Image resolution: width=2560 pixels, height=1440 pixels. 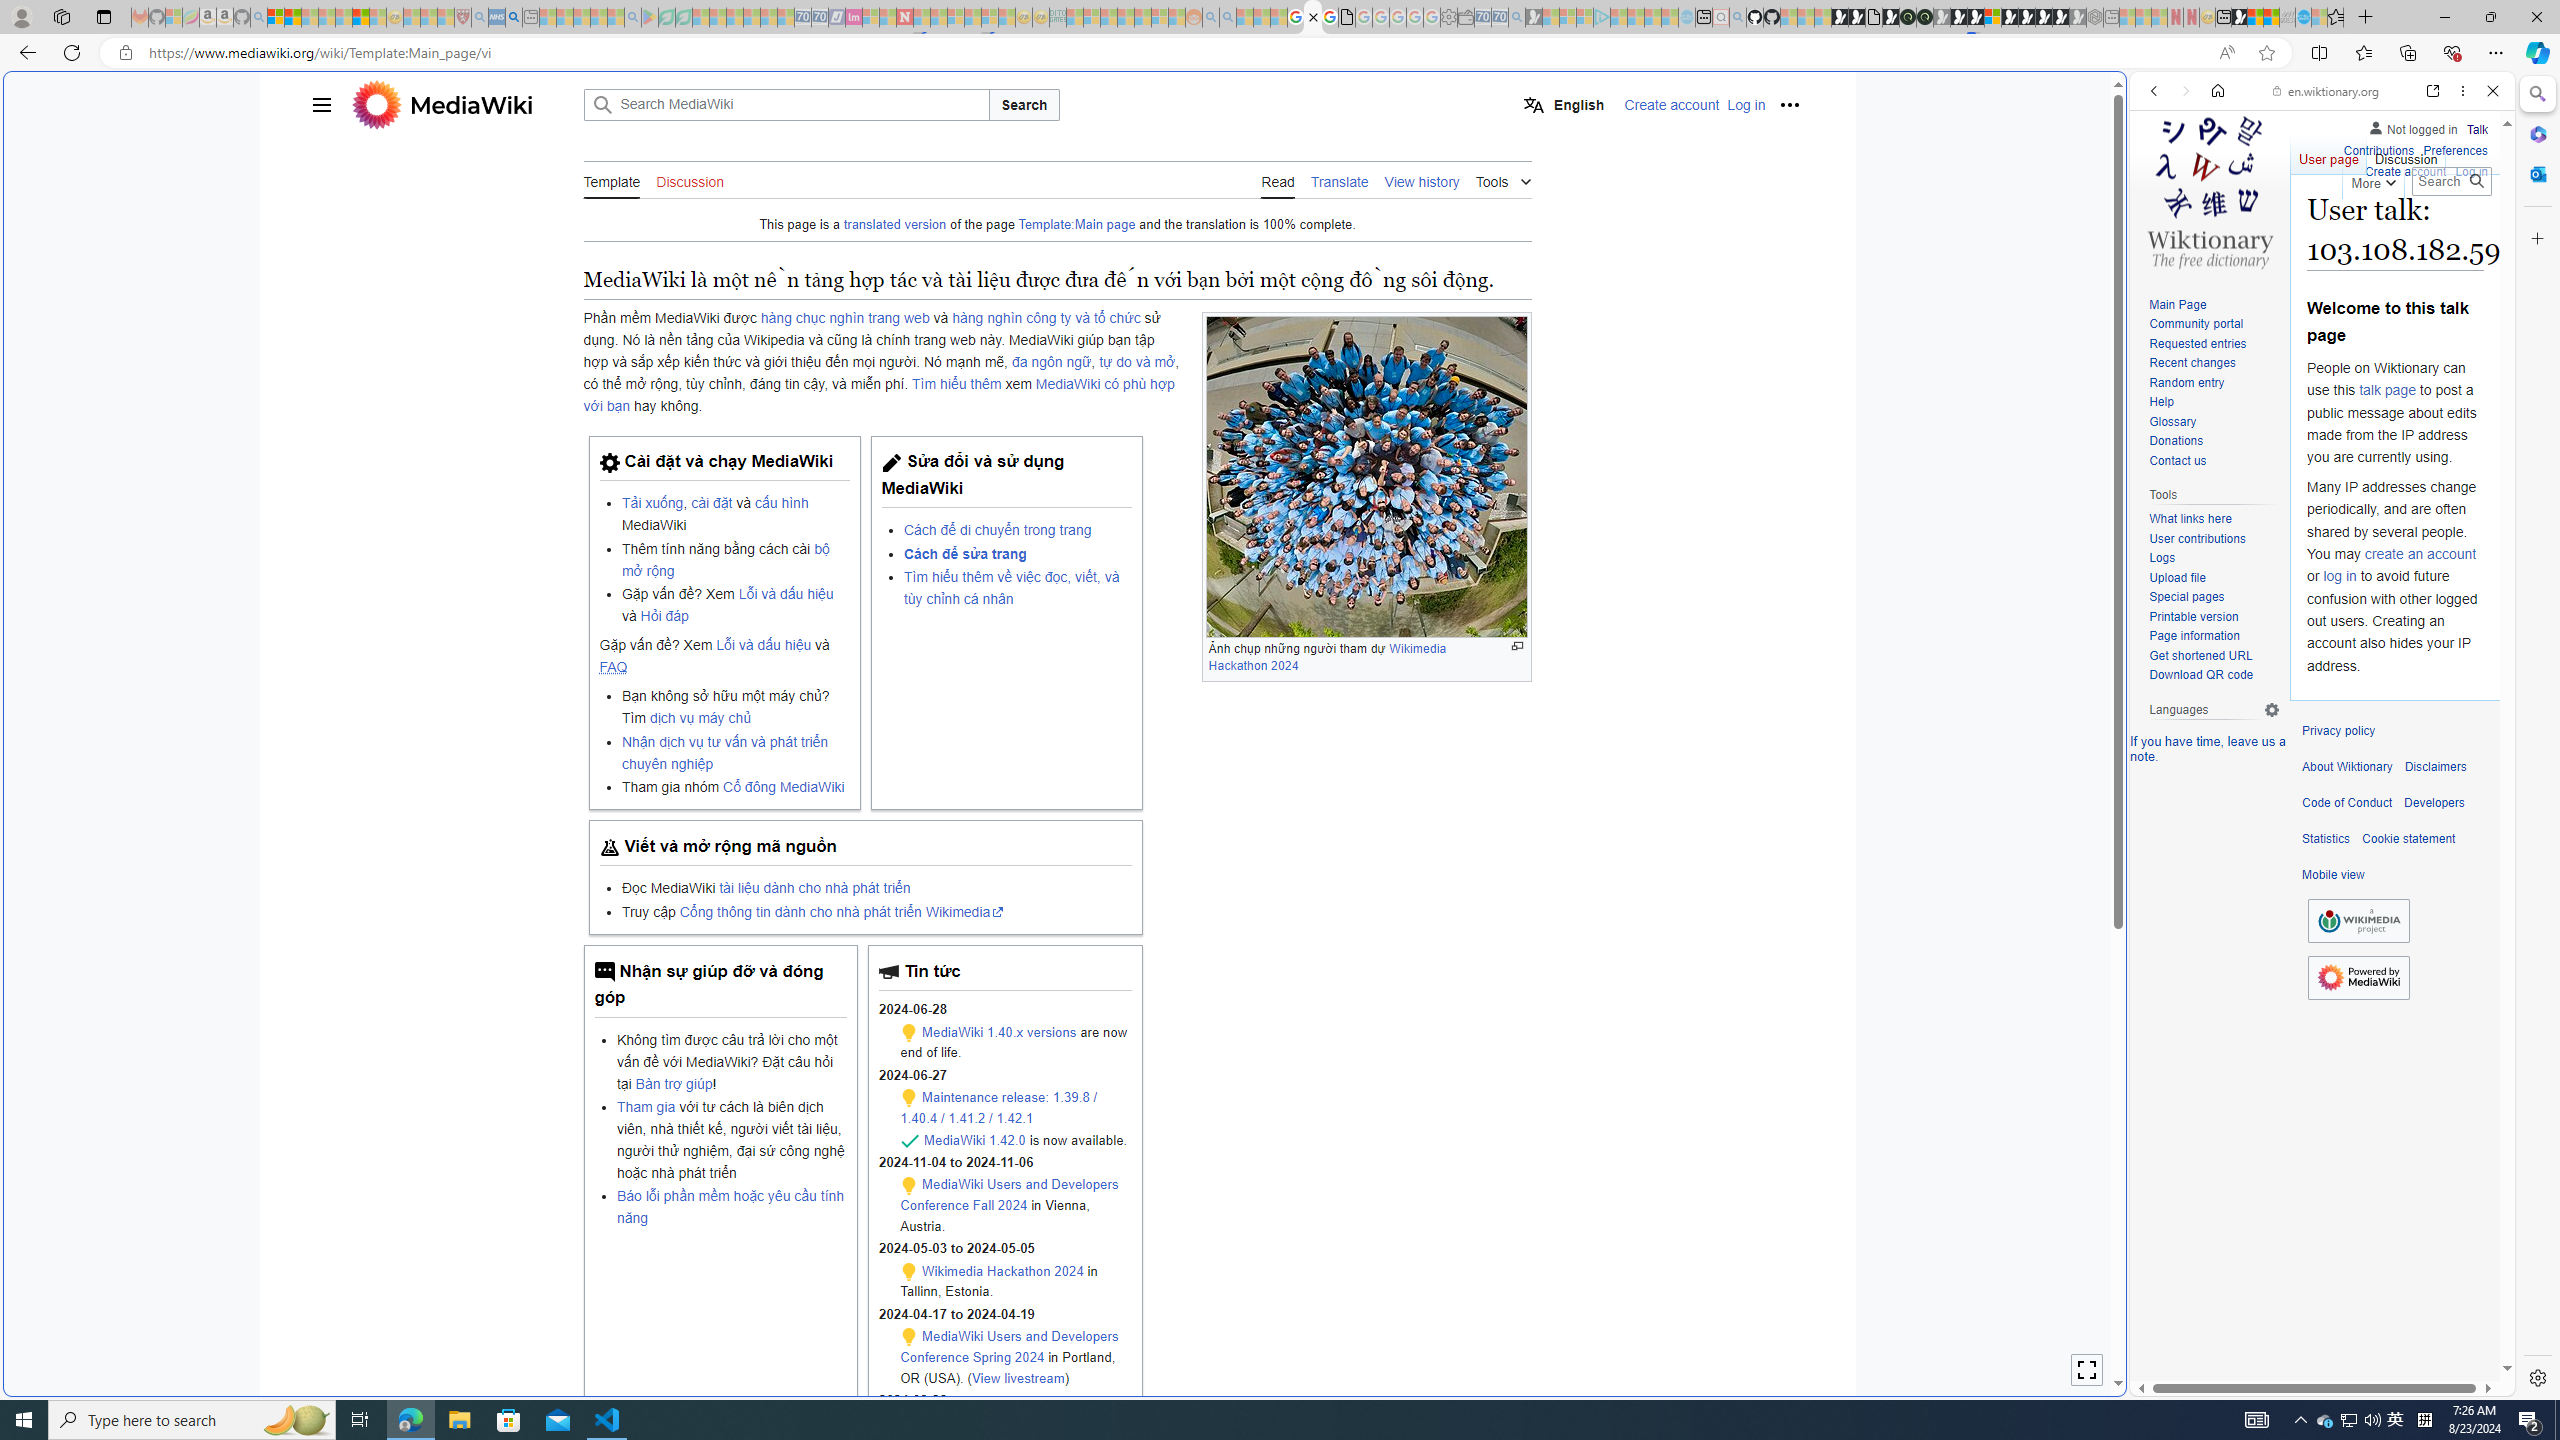 I want to click on Log in, so click(x=2472, y=172).